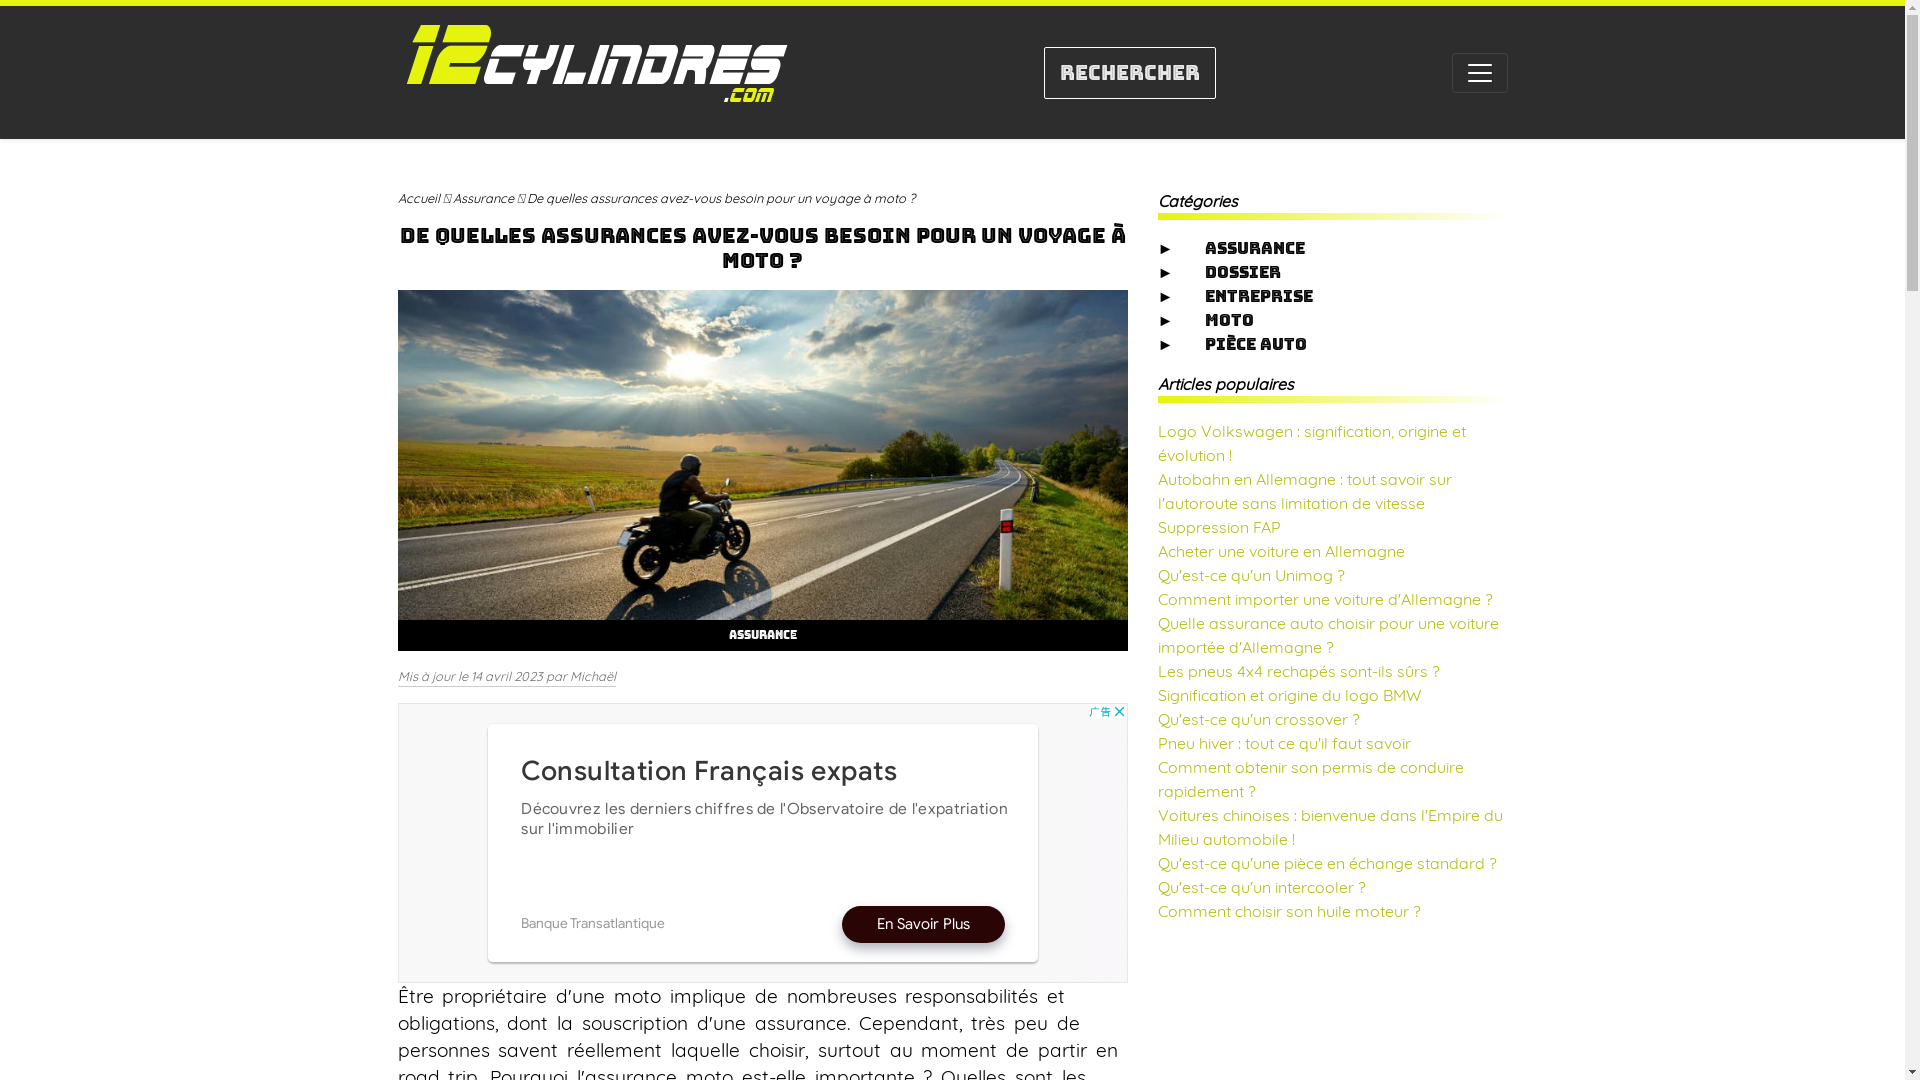  I want to click on Qu'est-ce qu'un crossover ?, so click(1259, 719).